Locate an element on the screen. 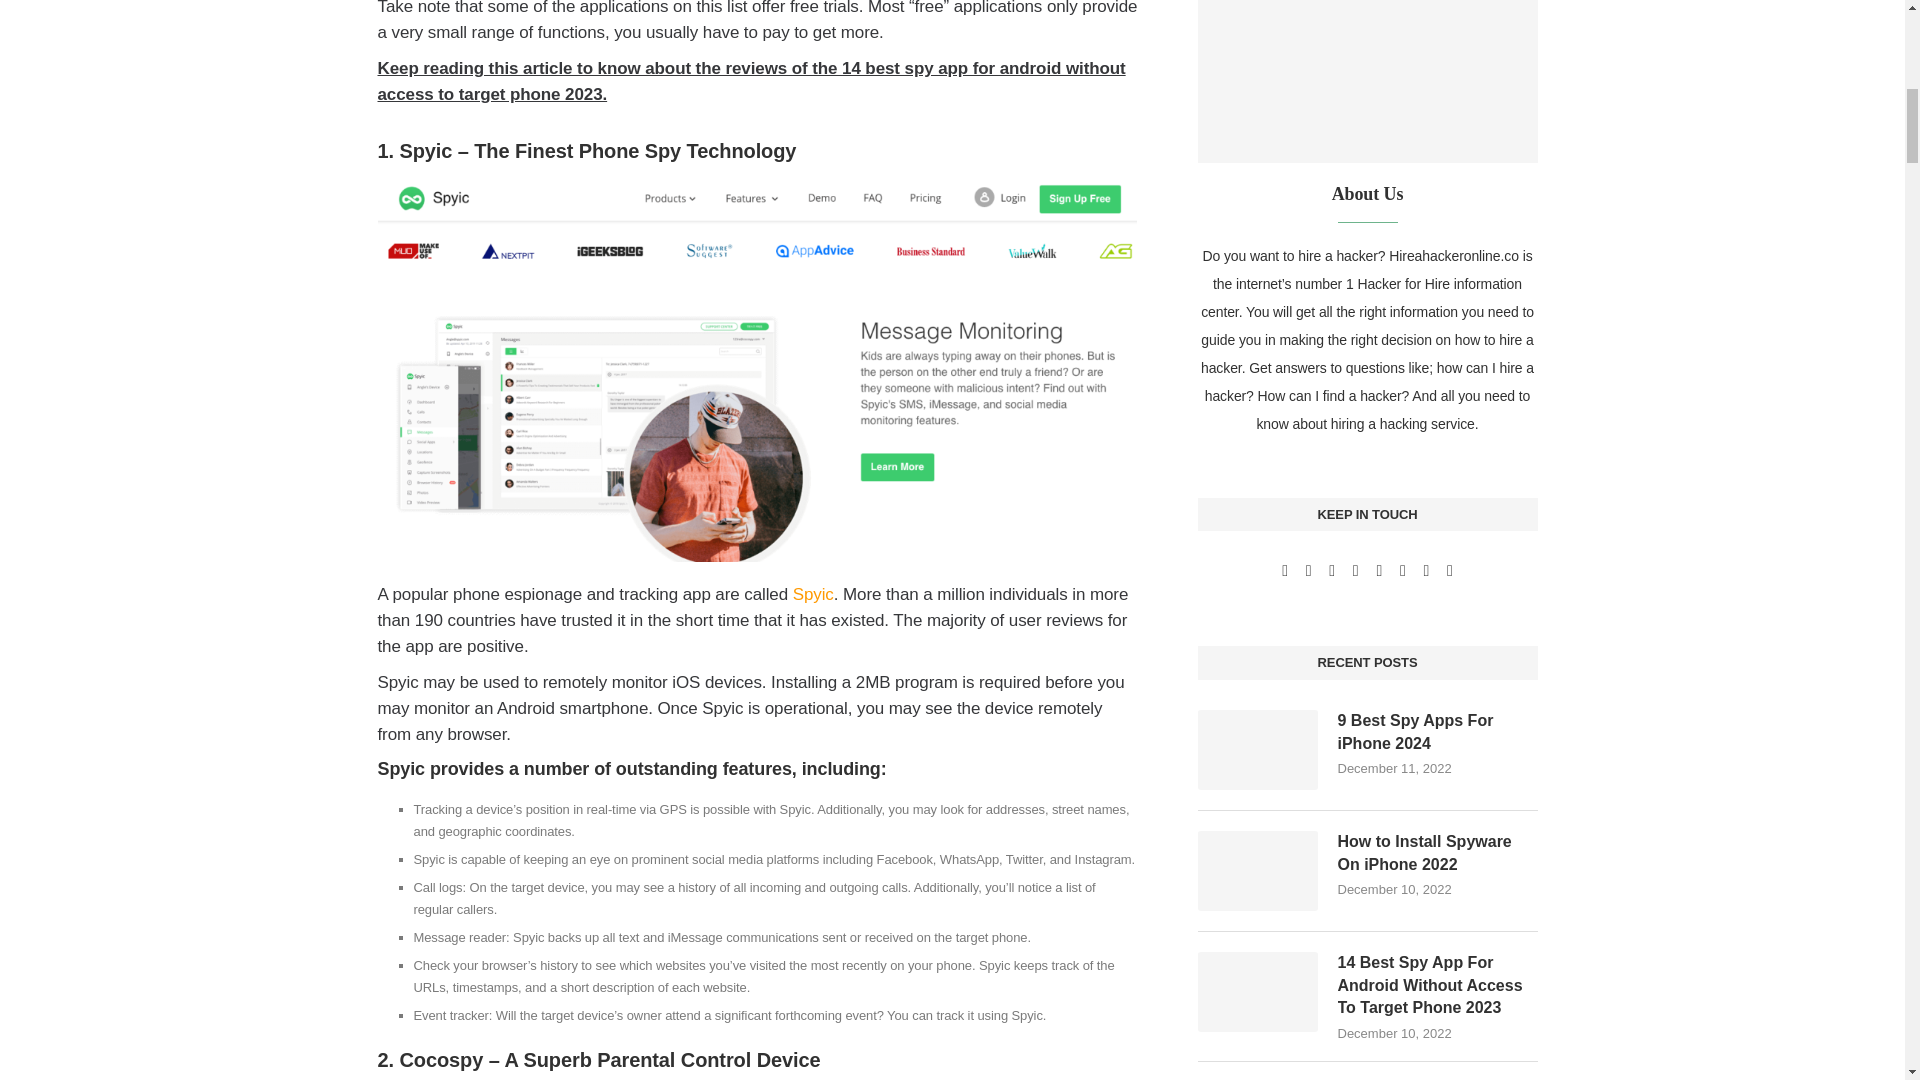 This screenshot has width=1920, height=1080. 9 Best Spy Apps For iPhone 2024 is located at coordinates (1438, 732).